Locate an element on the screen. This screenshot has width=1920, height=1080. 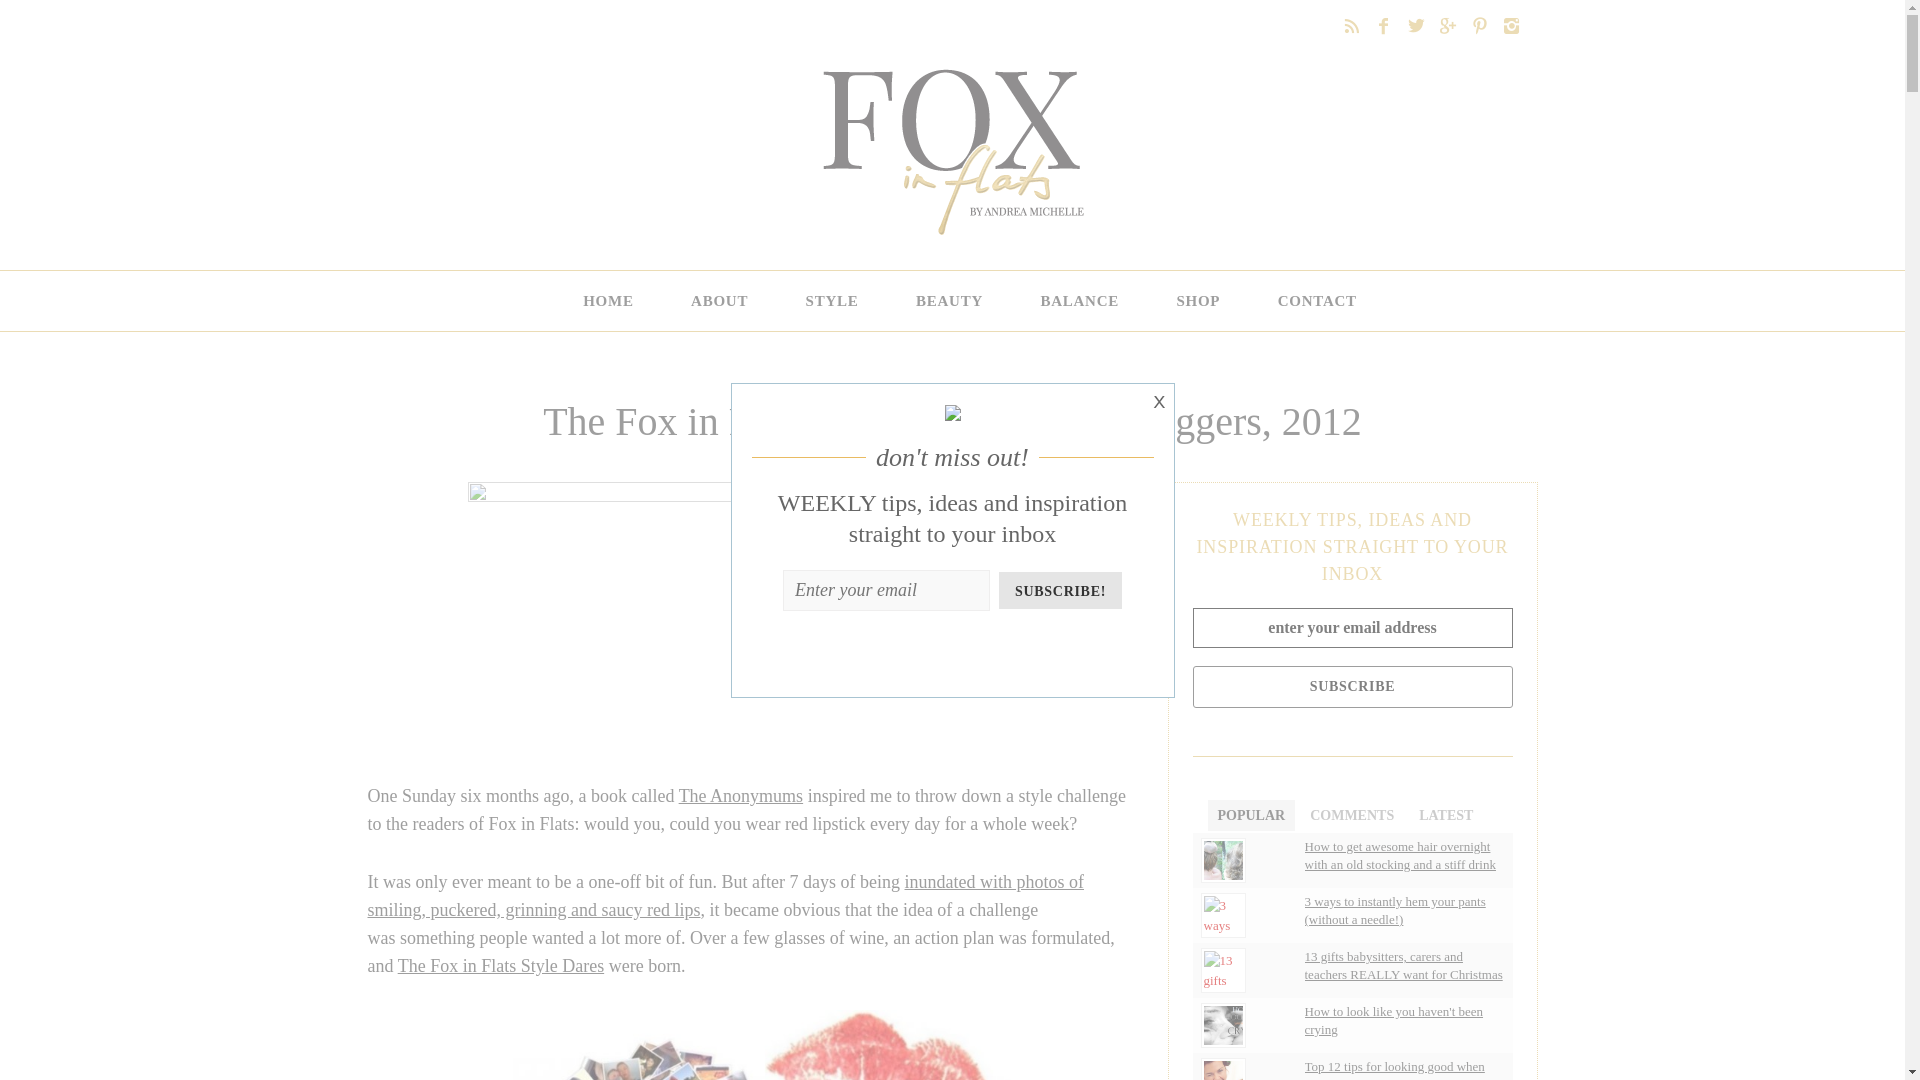
COMMENTS is located at coordinates (1352, 816).